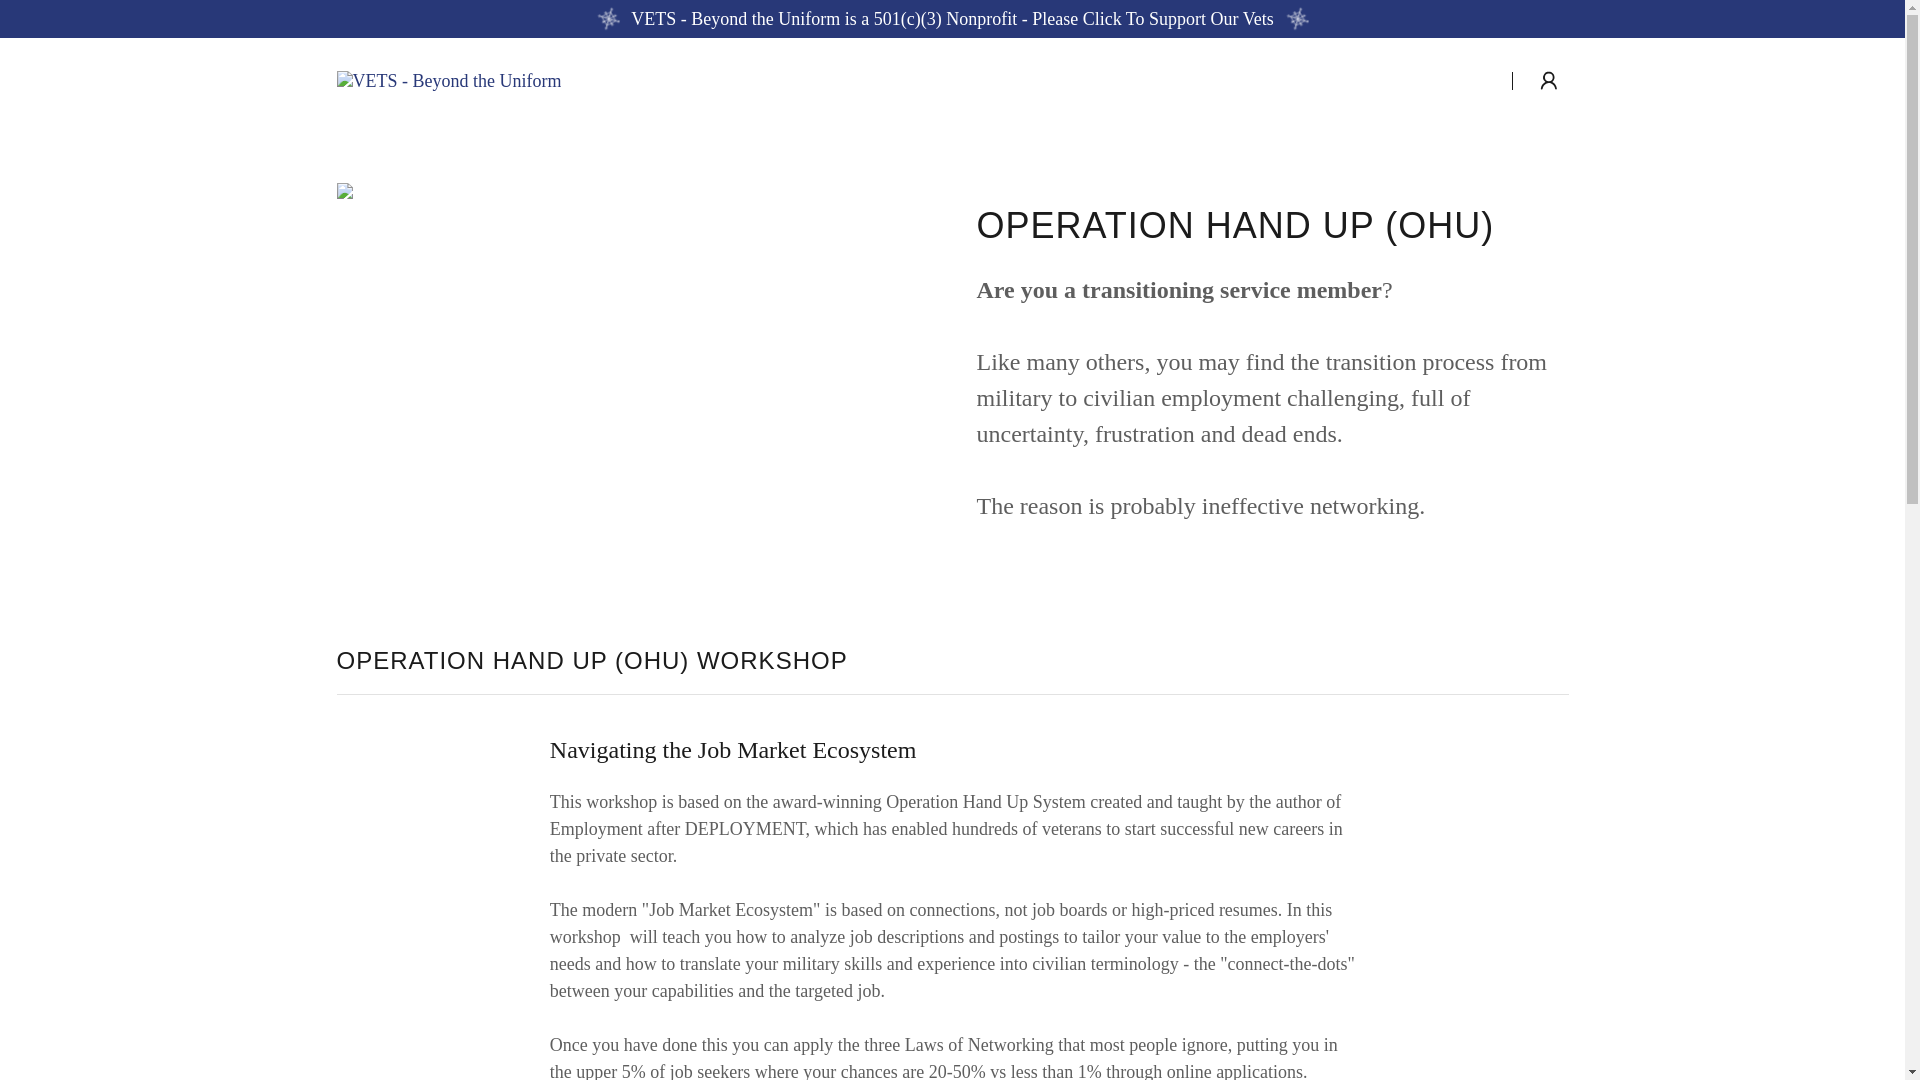 The width and height of the screenshot is (1920, 1080). Describe the element at coordinates (448, 78) in the screenshot. I see `VETS - Beyond the Uniform` at that location.